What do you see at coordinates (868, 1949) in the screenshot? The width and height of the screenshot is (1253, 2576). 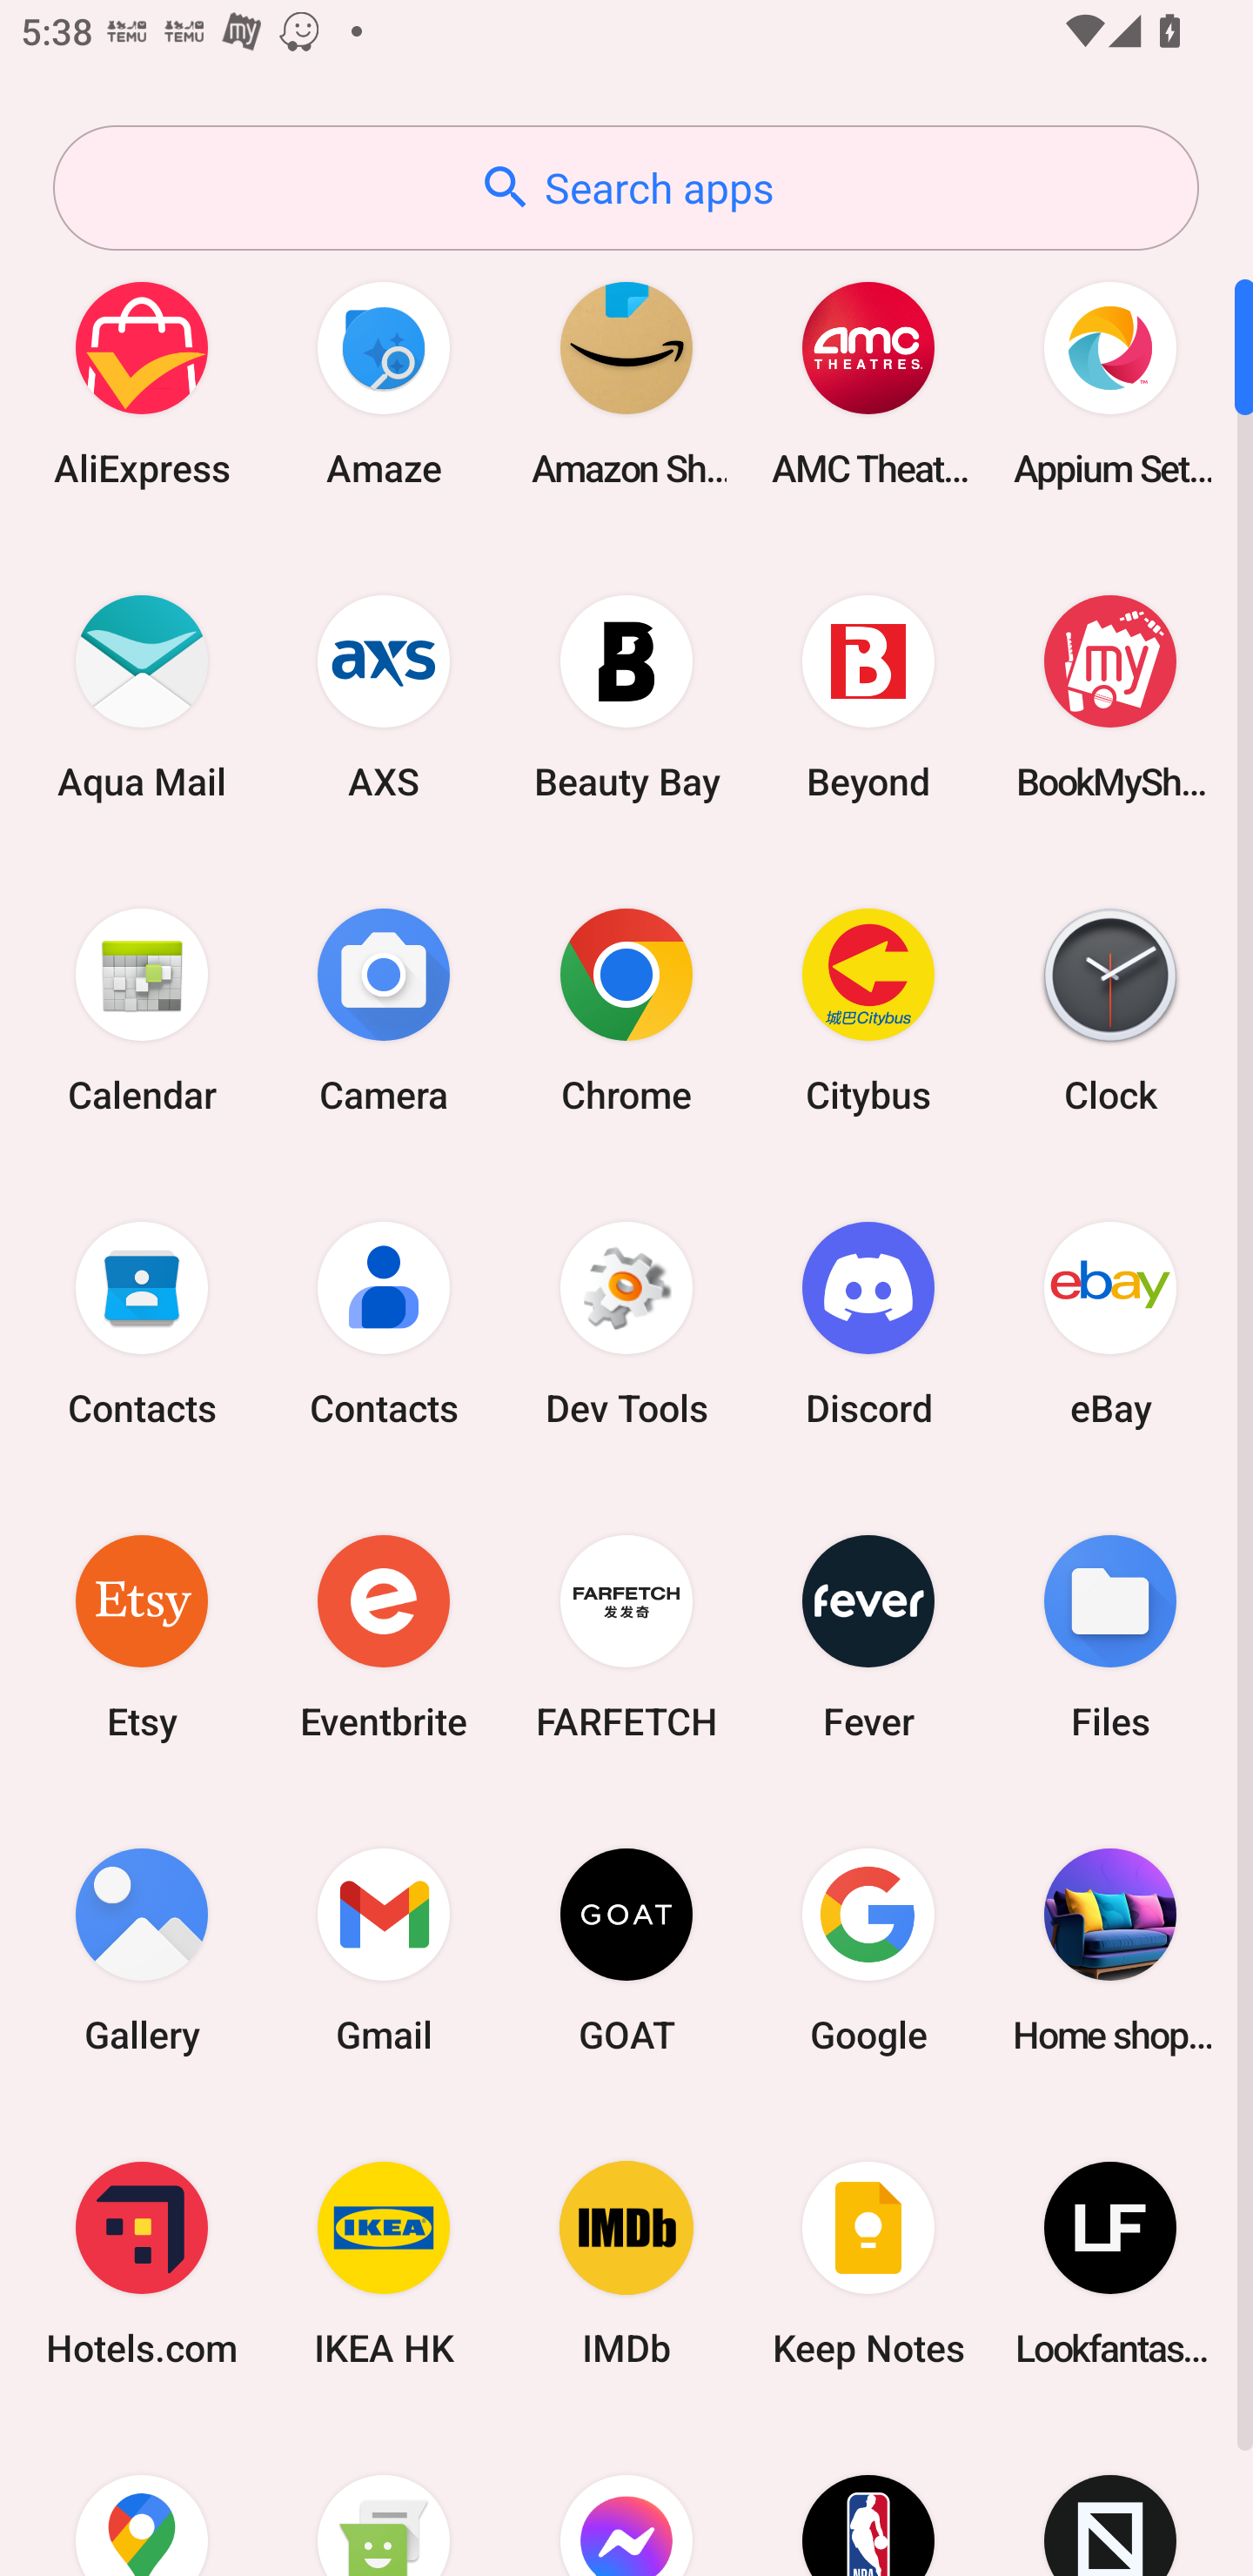 I see `Google` at bounding box center [868, 1949].